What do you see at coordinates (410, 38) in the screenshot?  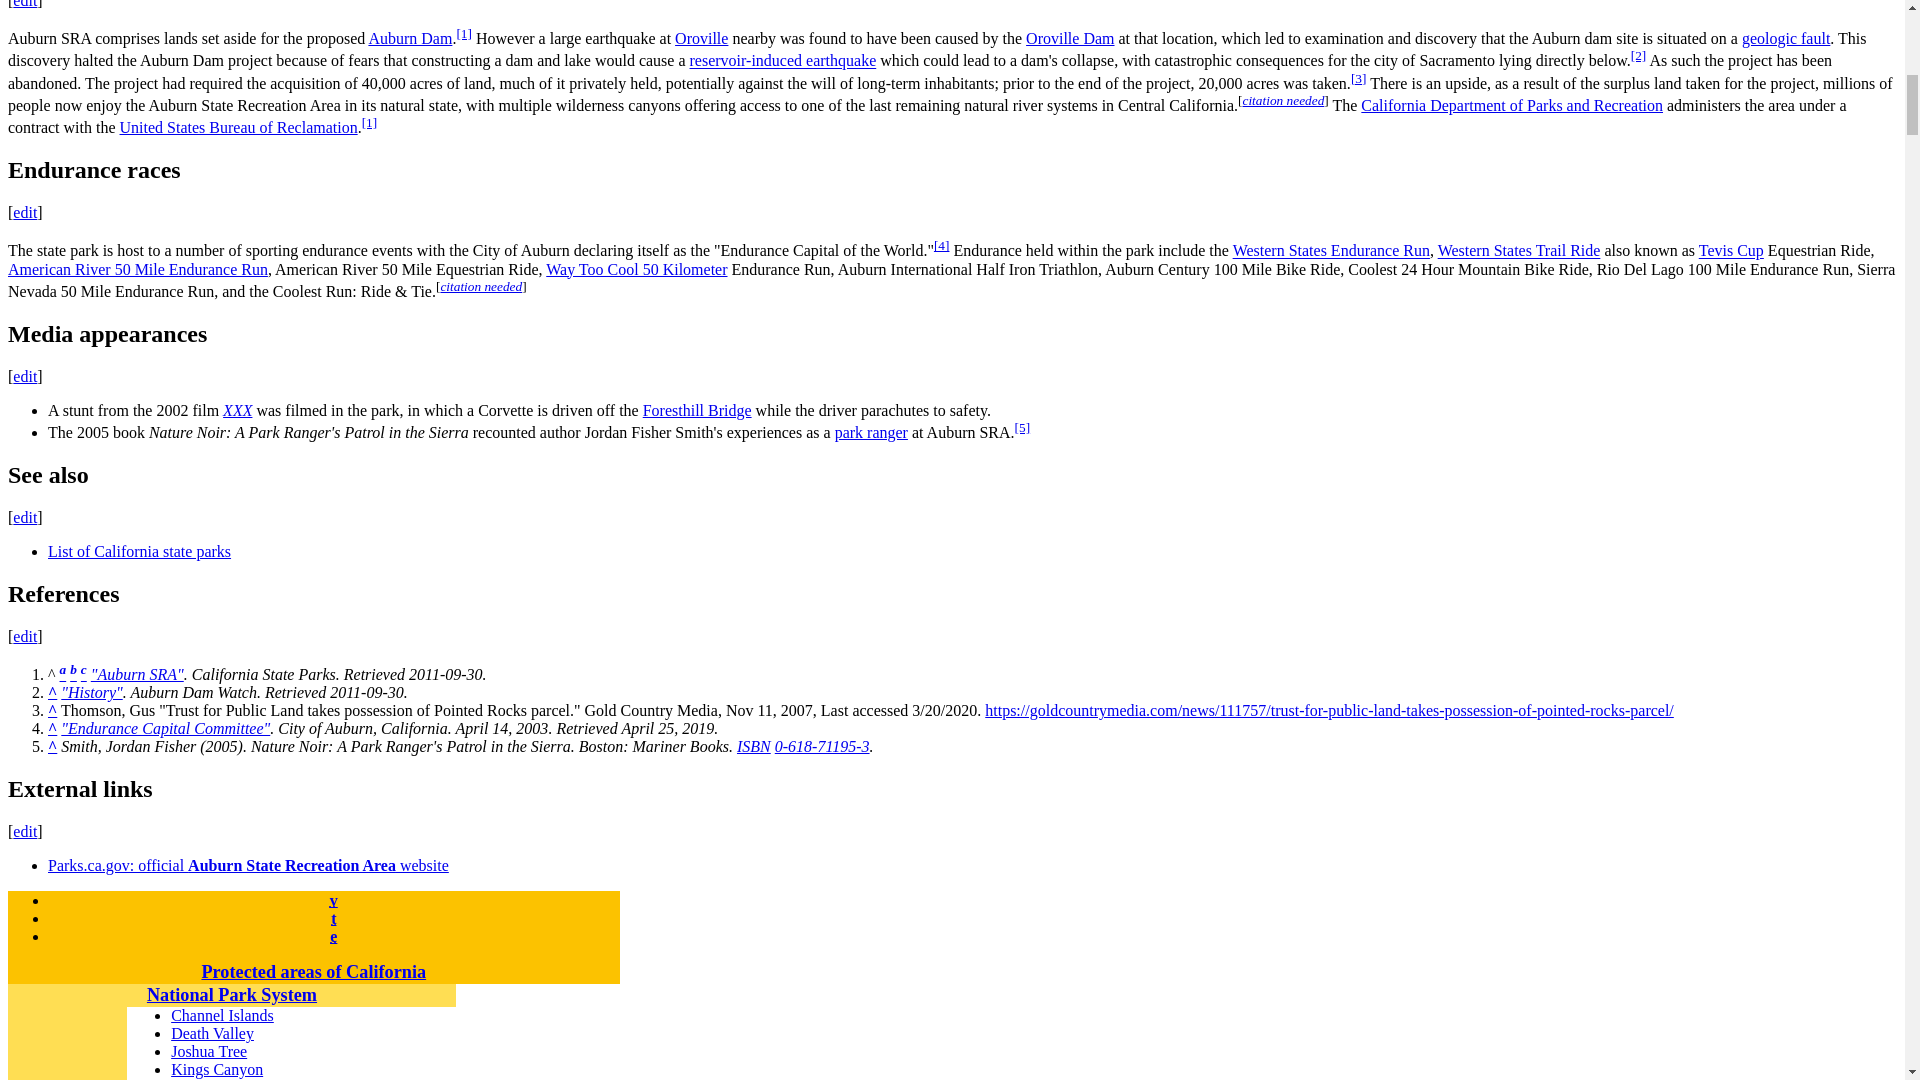 I see `Auburn Dam` at bounding box center [410, 38].